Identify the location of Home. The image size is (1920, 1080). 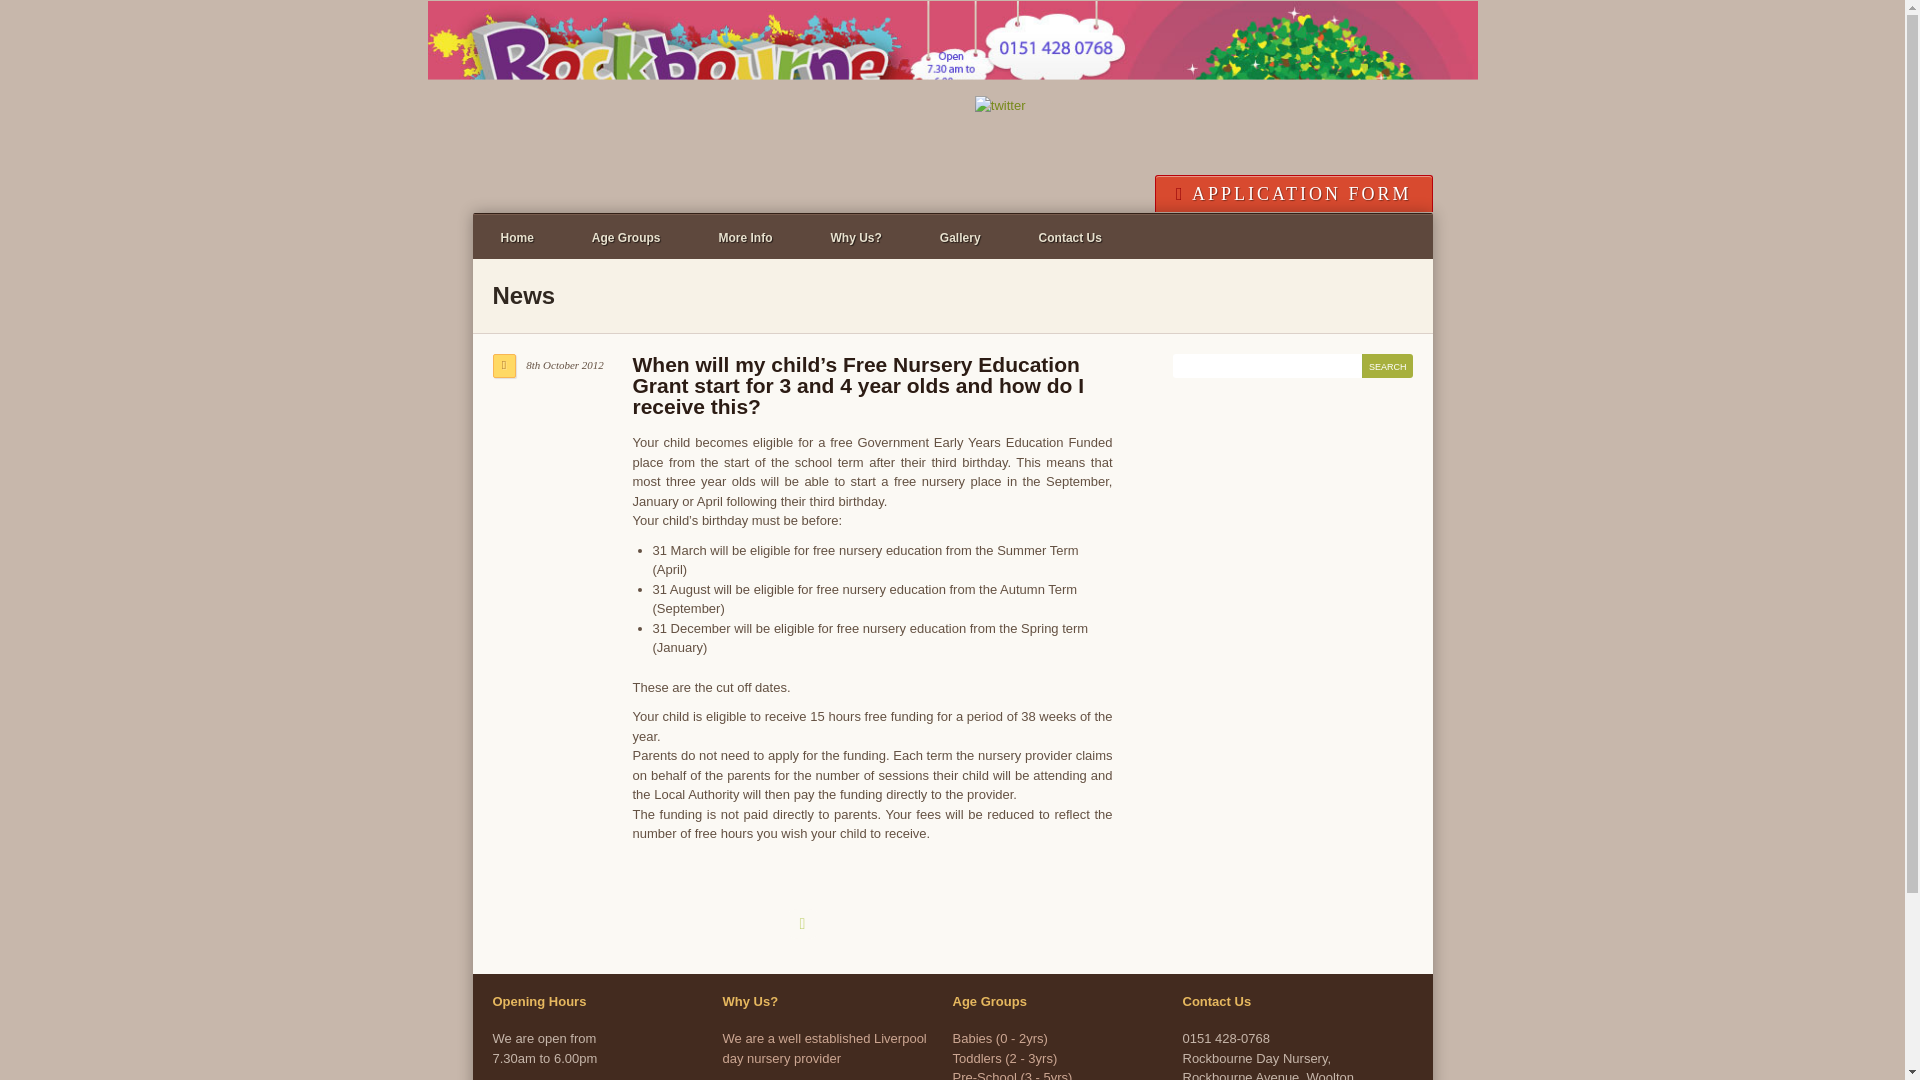
(516, 238).